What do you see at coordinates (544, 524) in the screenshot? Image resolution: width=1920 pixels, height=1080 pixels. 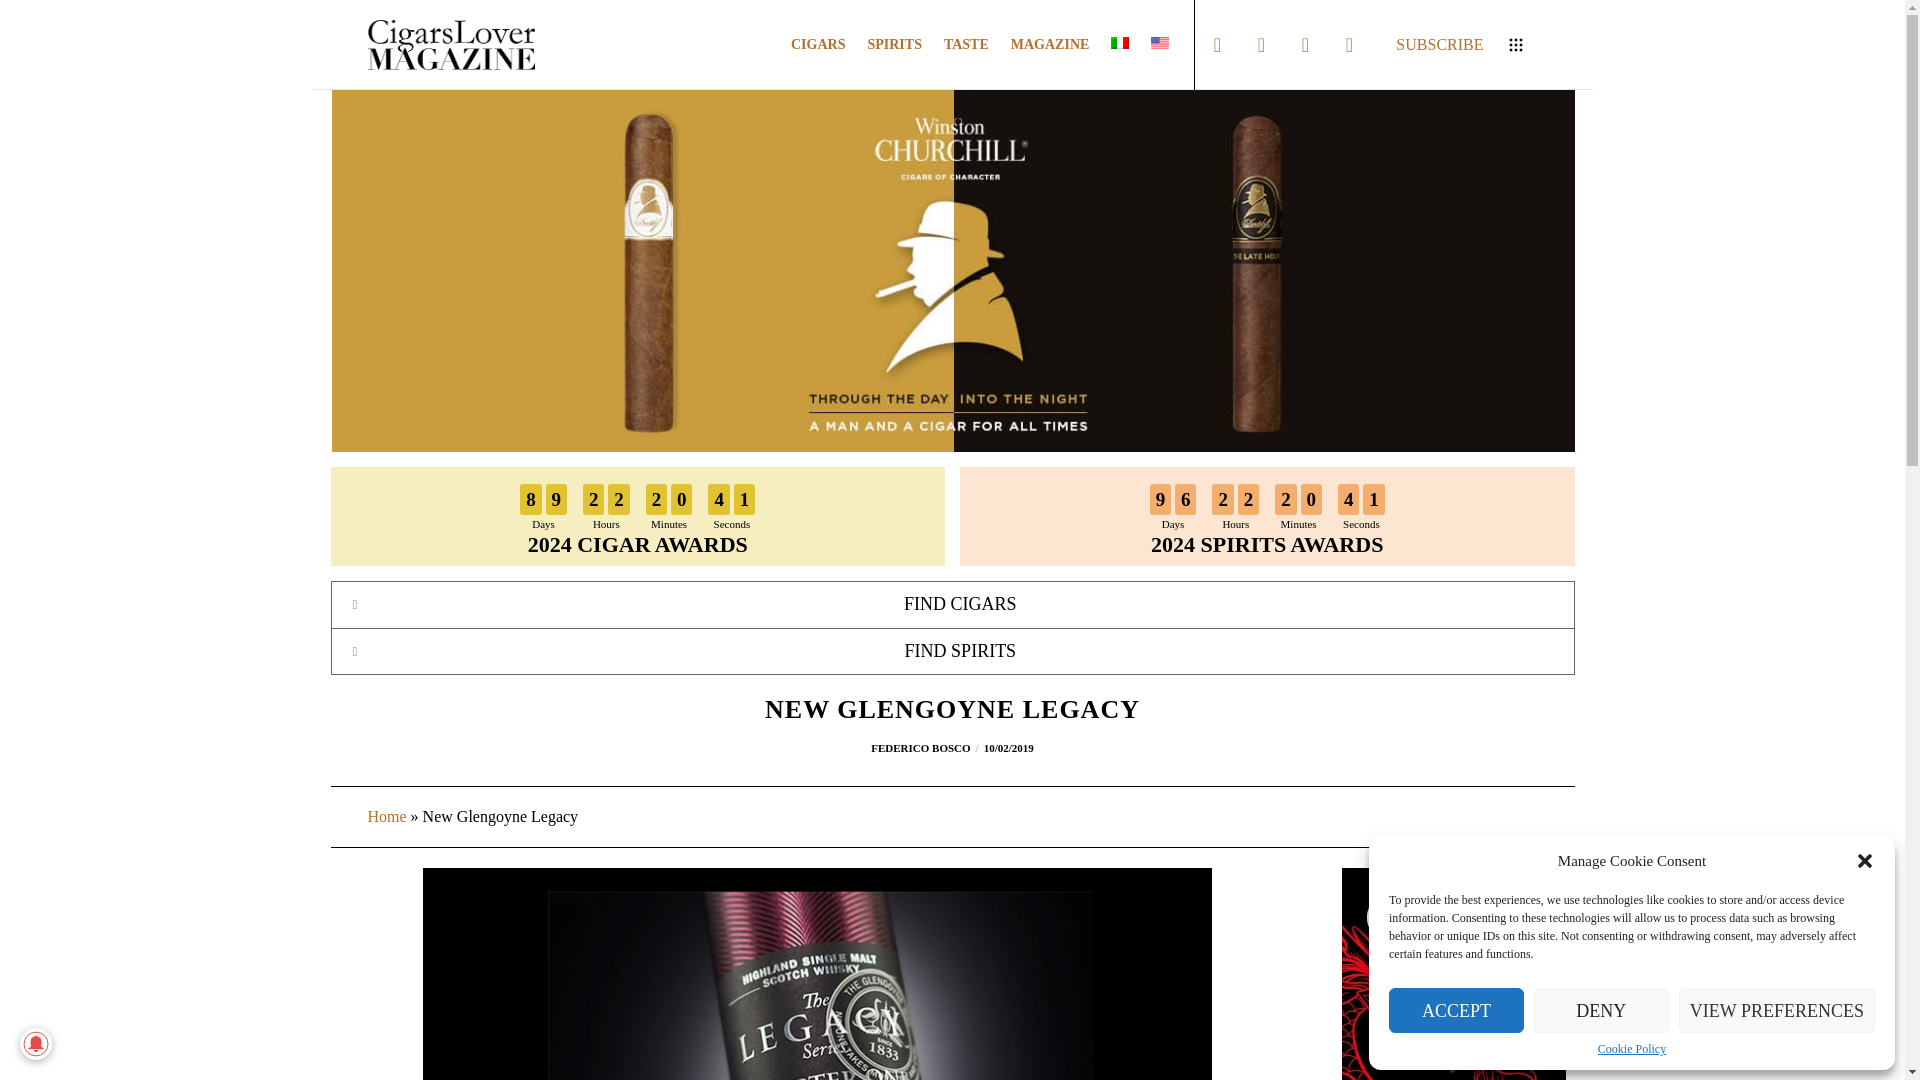 I see `Days` at bounding box center [544, 524].